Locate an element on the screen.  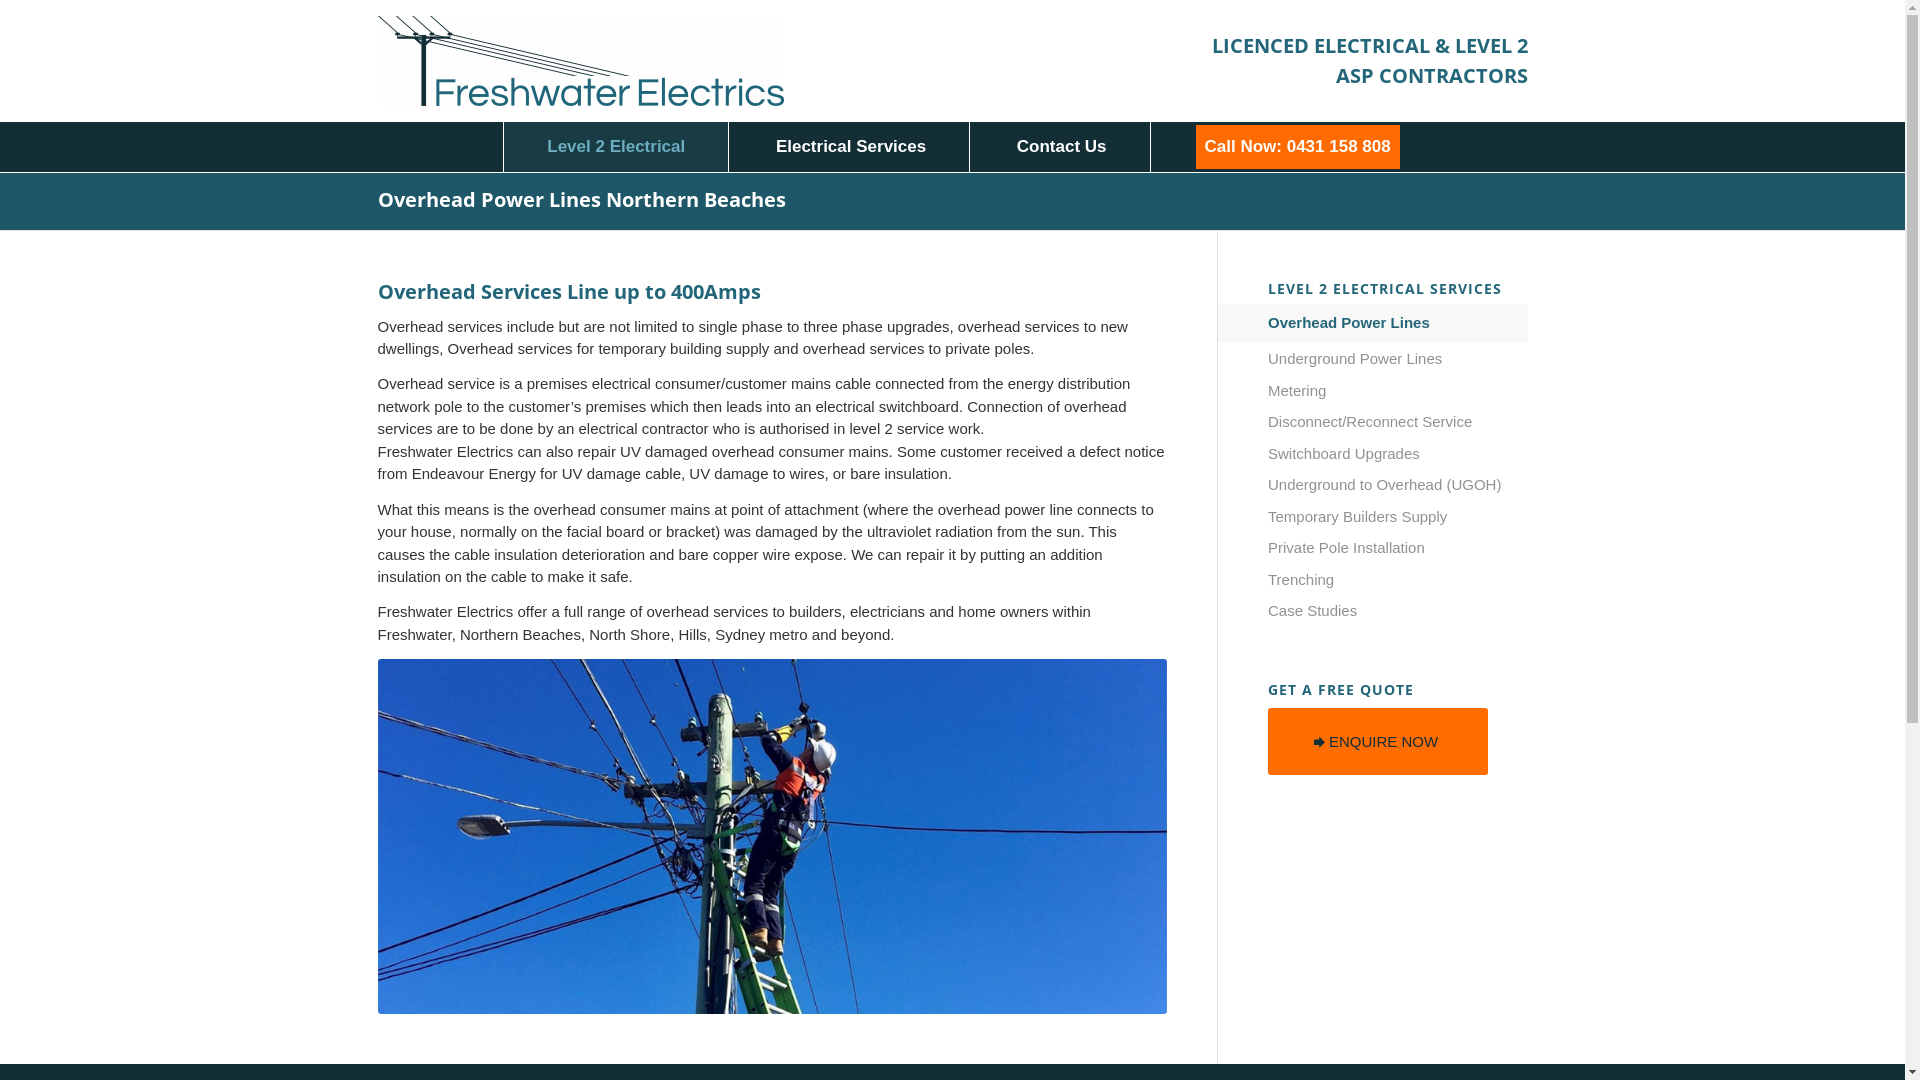
opl is located at coordinates (773, 836).